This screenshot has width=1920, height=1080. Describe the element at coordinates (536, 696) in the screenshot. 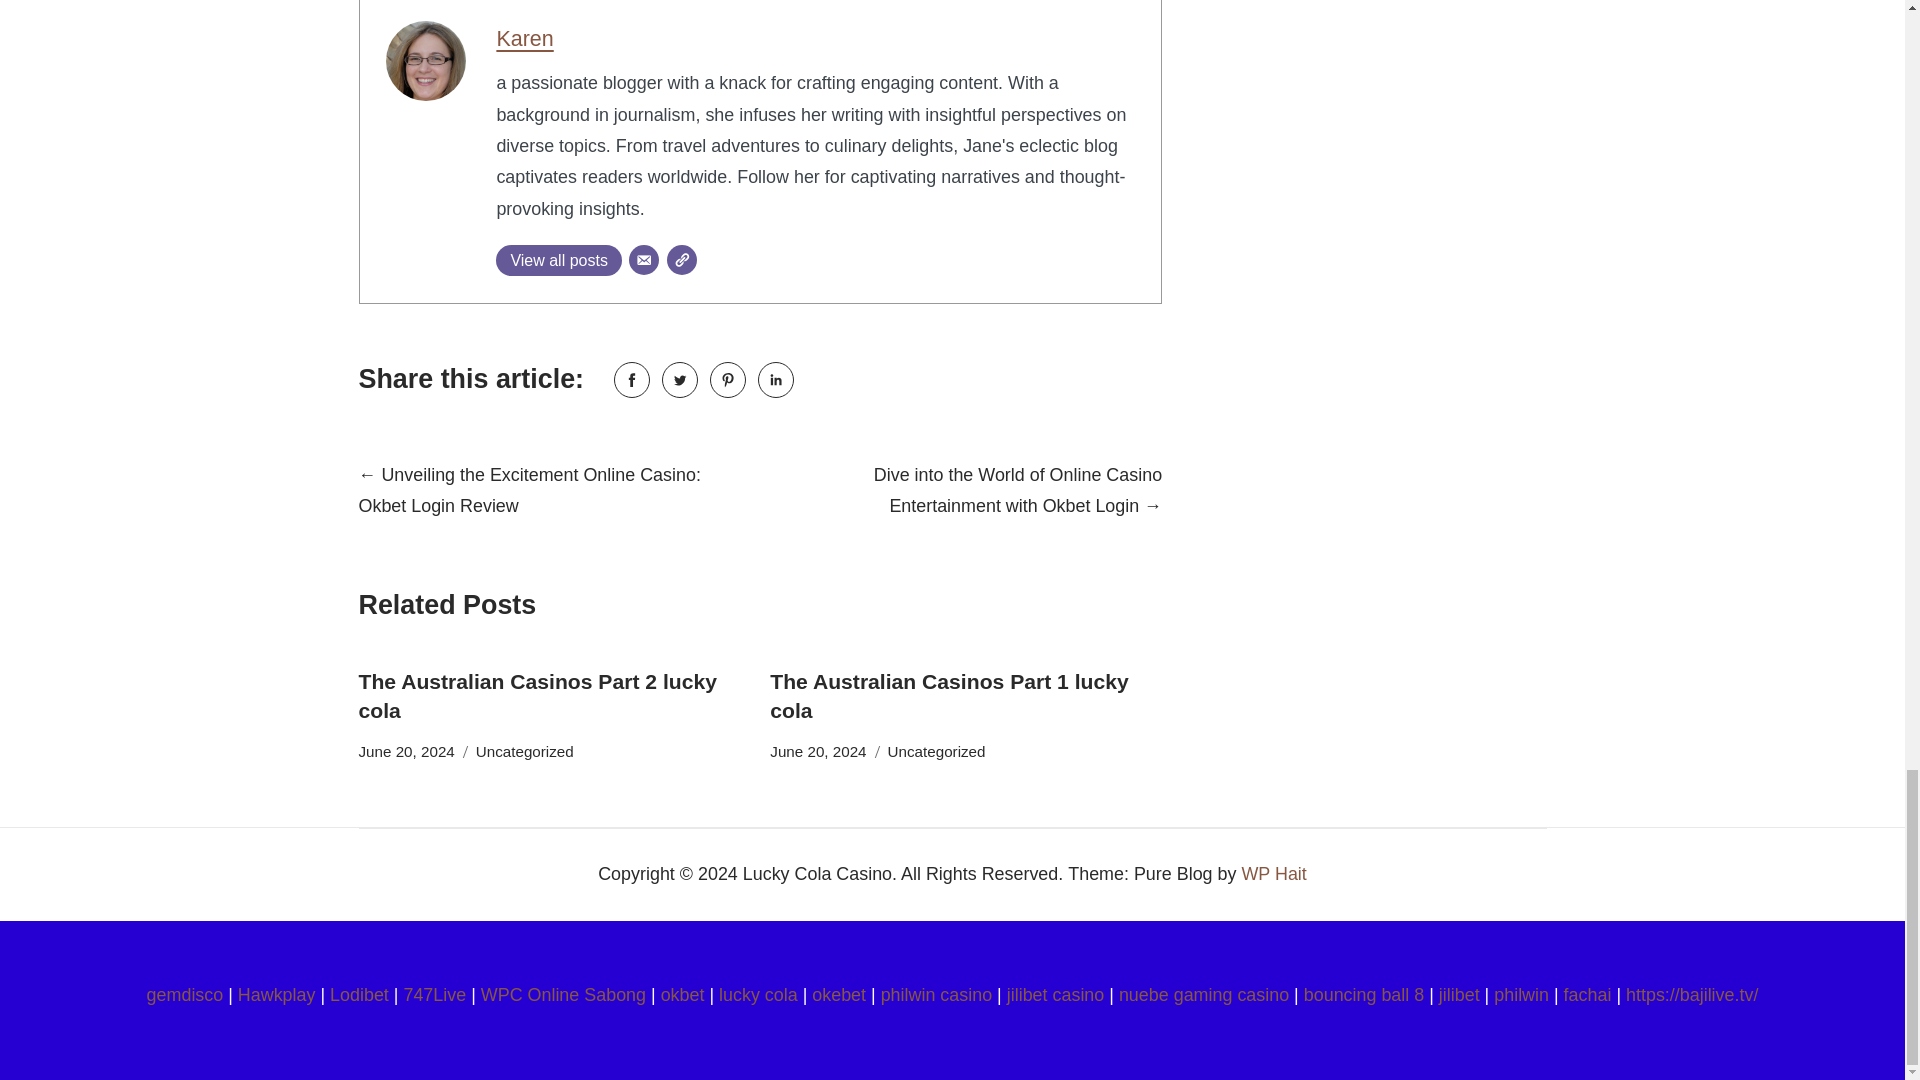

I see `The Australian Casinos Part 2 lucky cola` at that location.